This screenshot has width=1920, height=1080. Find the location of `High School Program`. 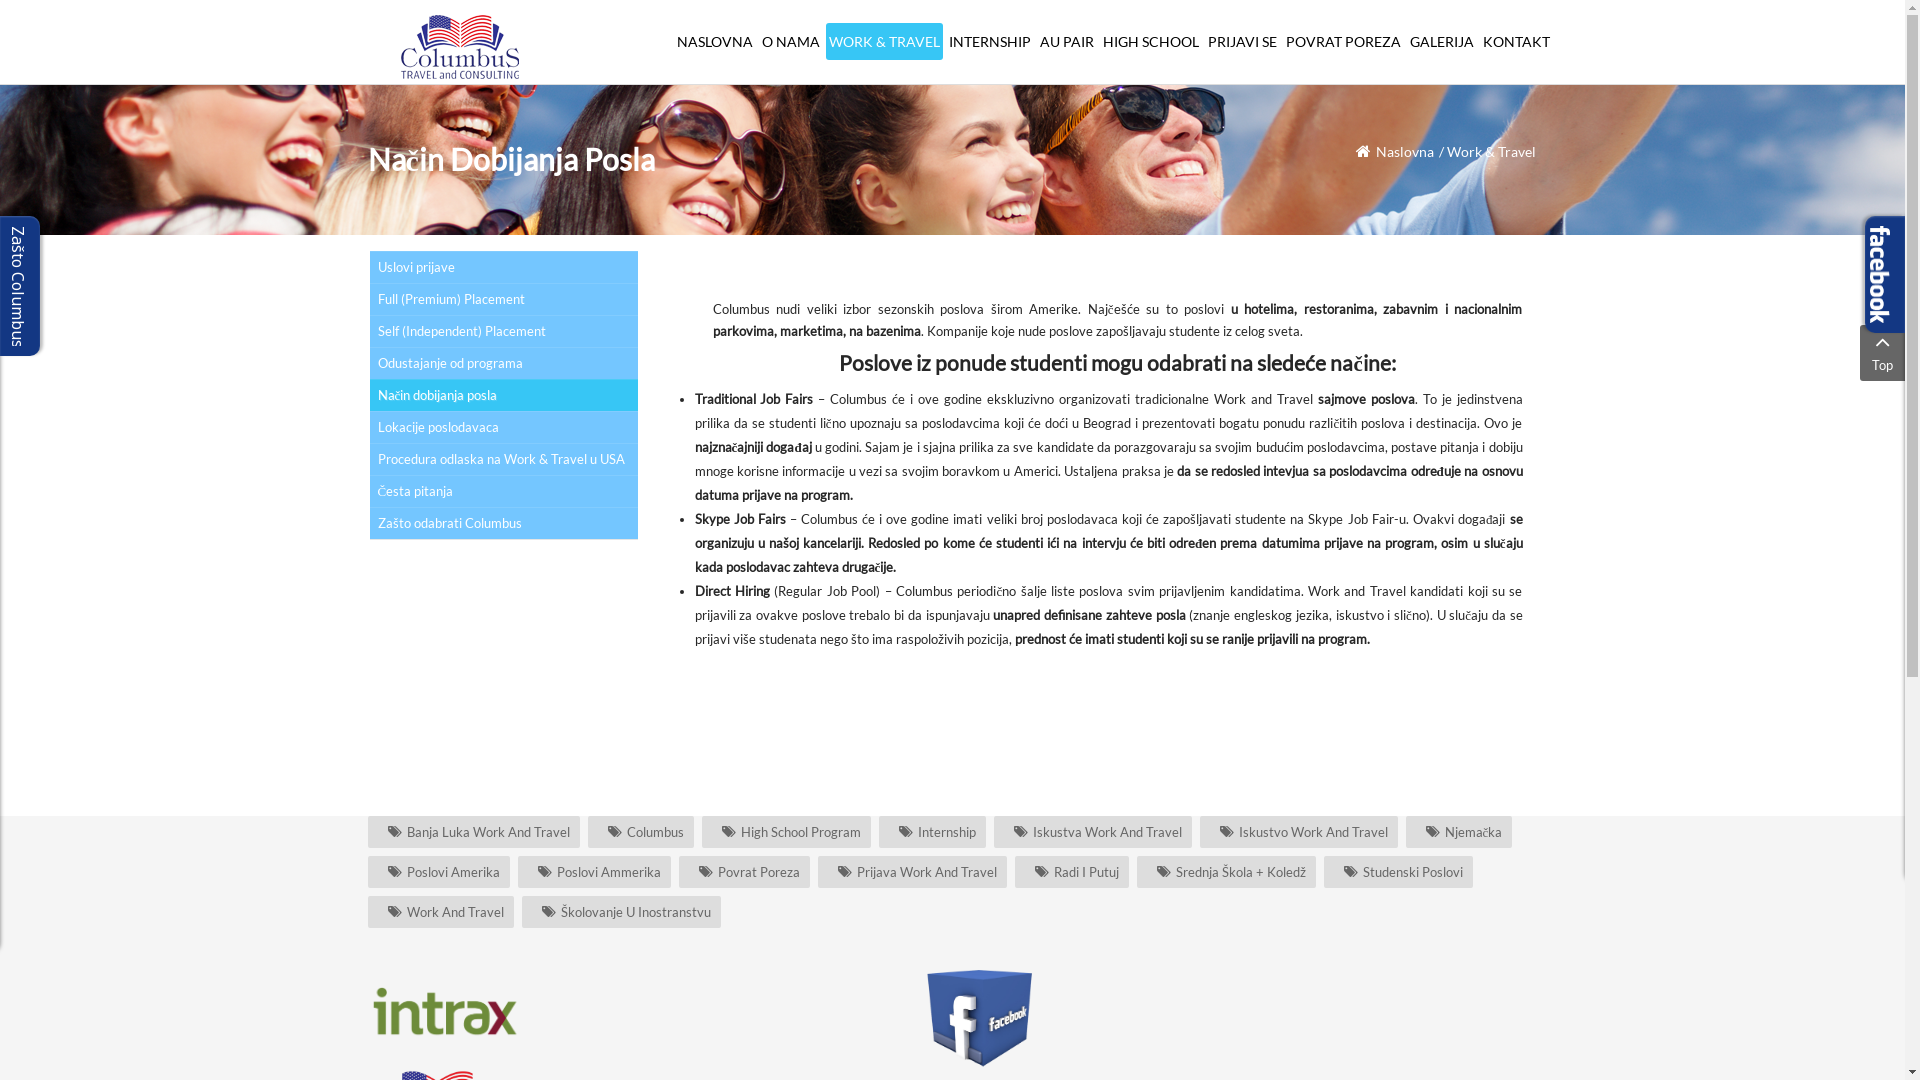

High School Program is located at coordinates (786, 832).